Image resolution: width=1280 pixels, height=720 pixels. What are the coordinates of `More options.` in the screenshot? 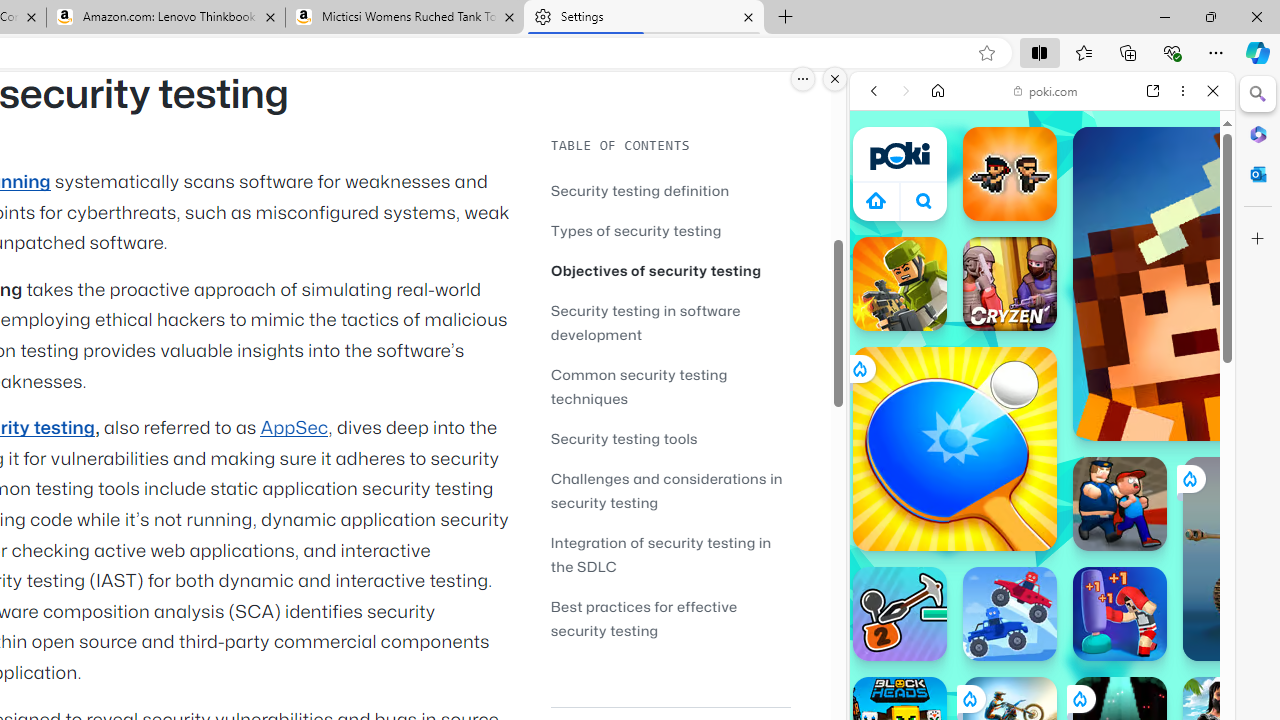 It's located at (803, 79).